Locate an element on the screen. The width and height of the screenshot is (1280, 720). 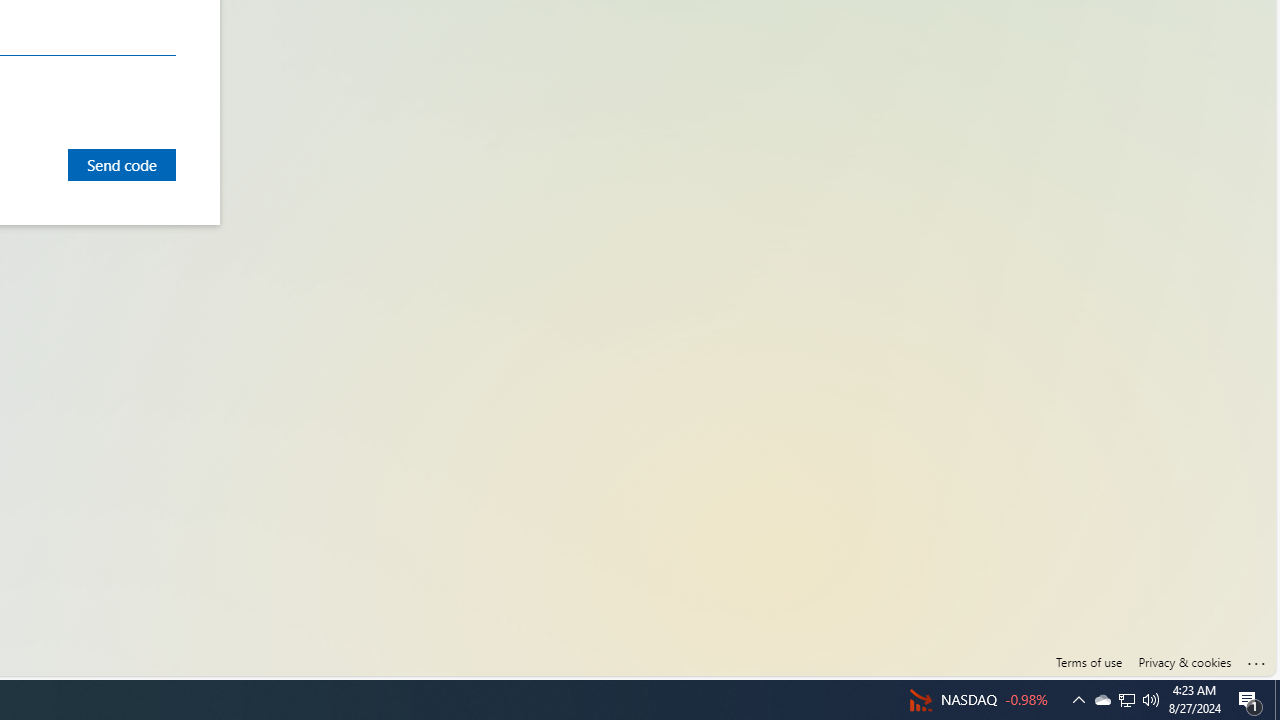
Privacy & cookies is located at coordinates (1184, 662).